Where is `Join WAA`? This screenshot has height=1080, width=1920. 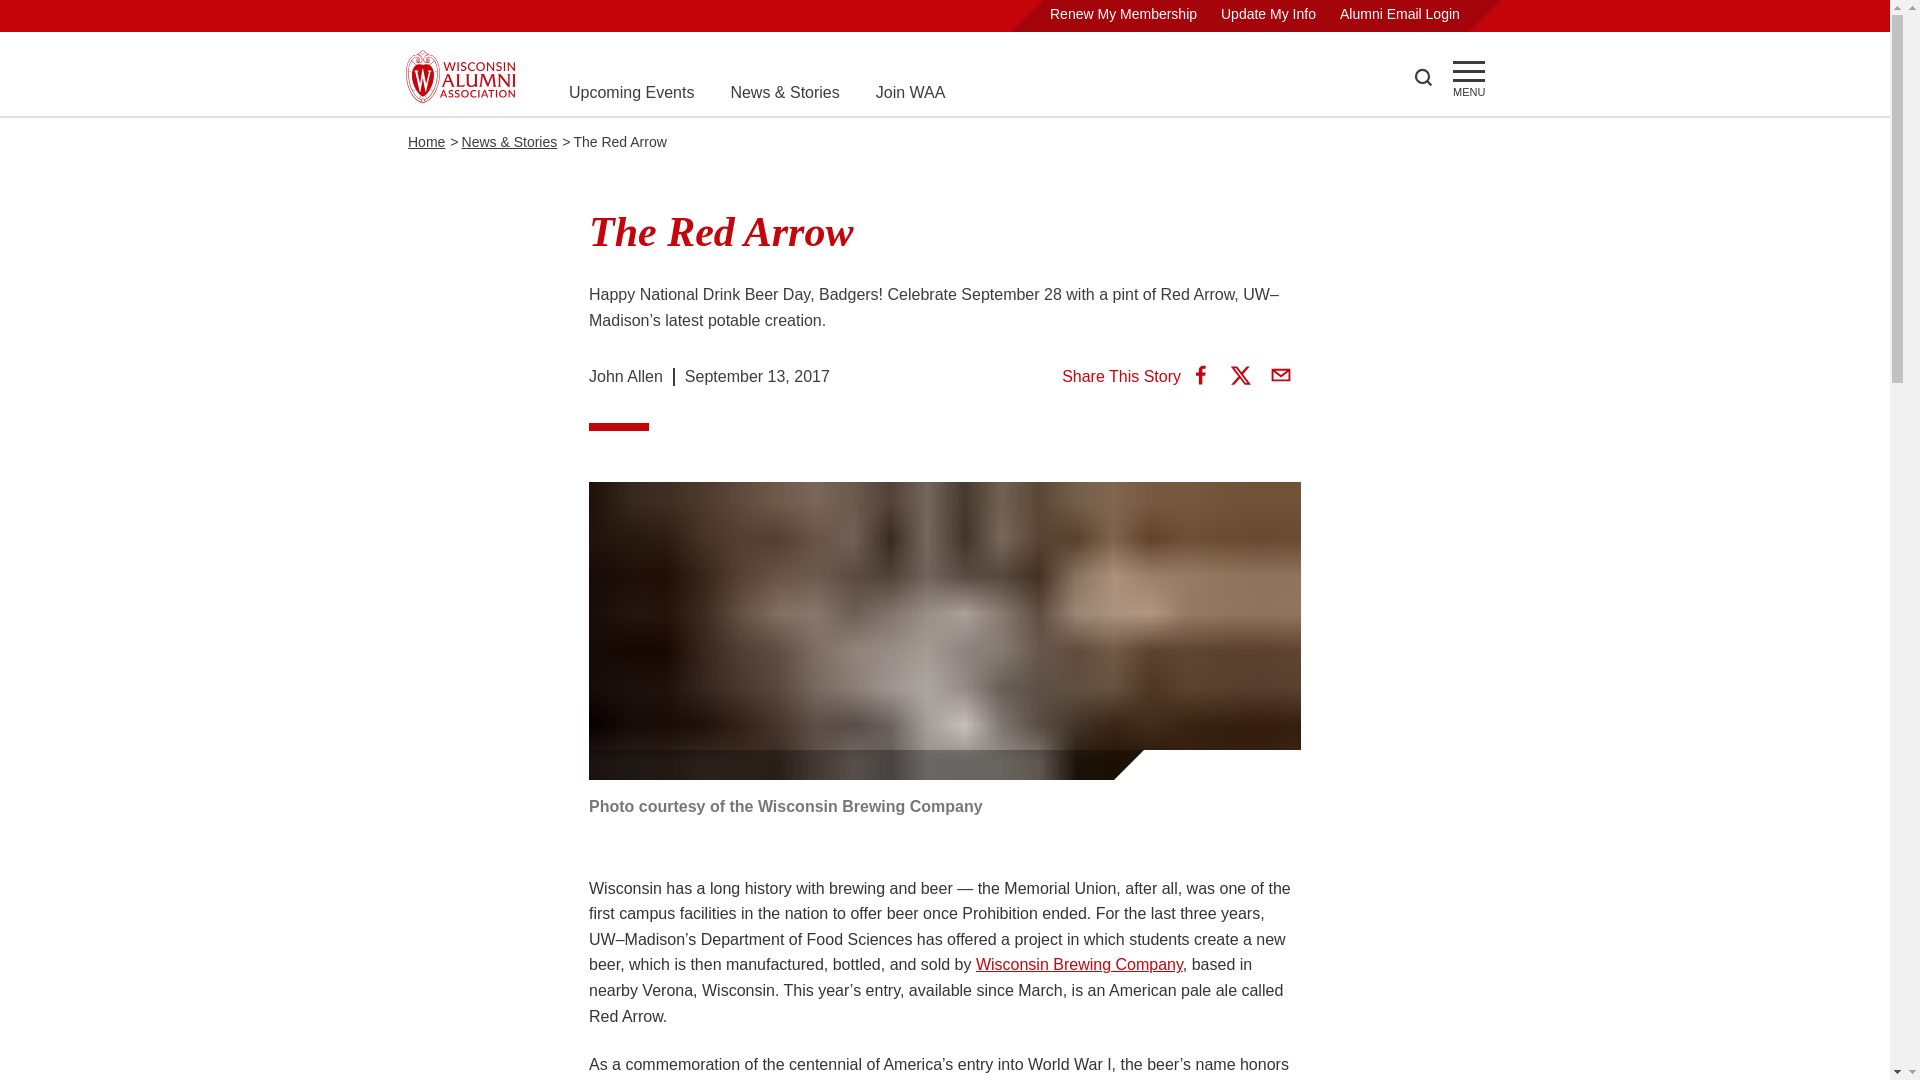
Join WAA is located at coordinates (910, 92).